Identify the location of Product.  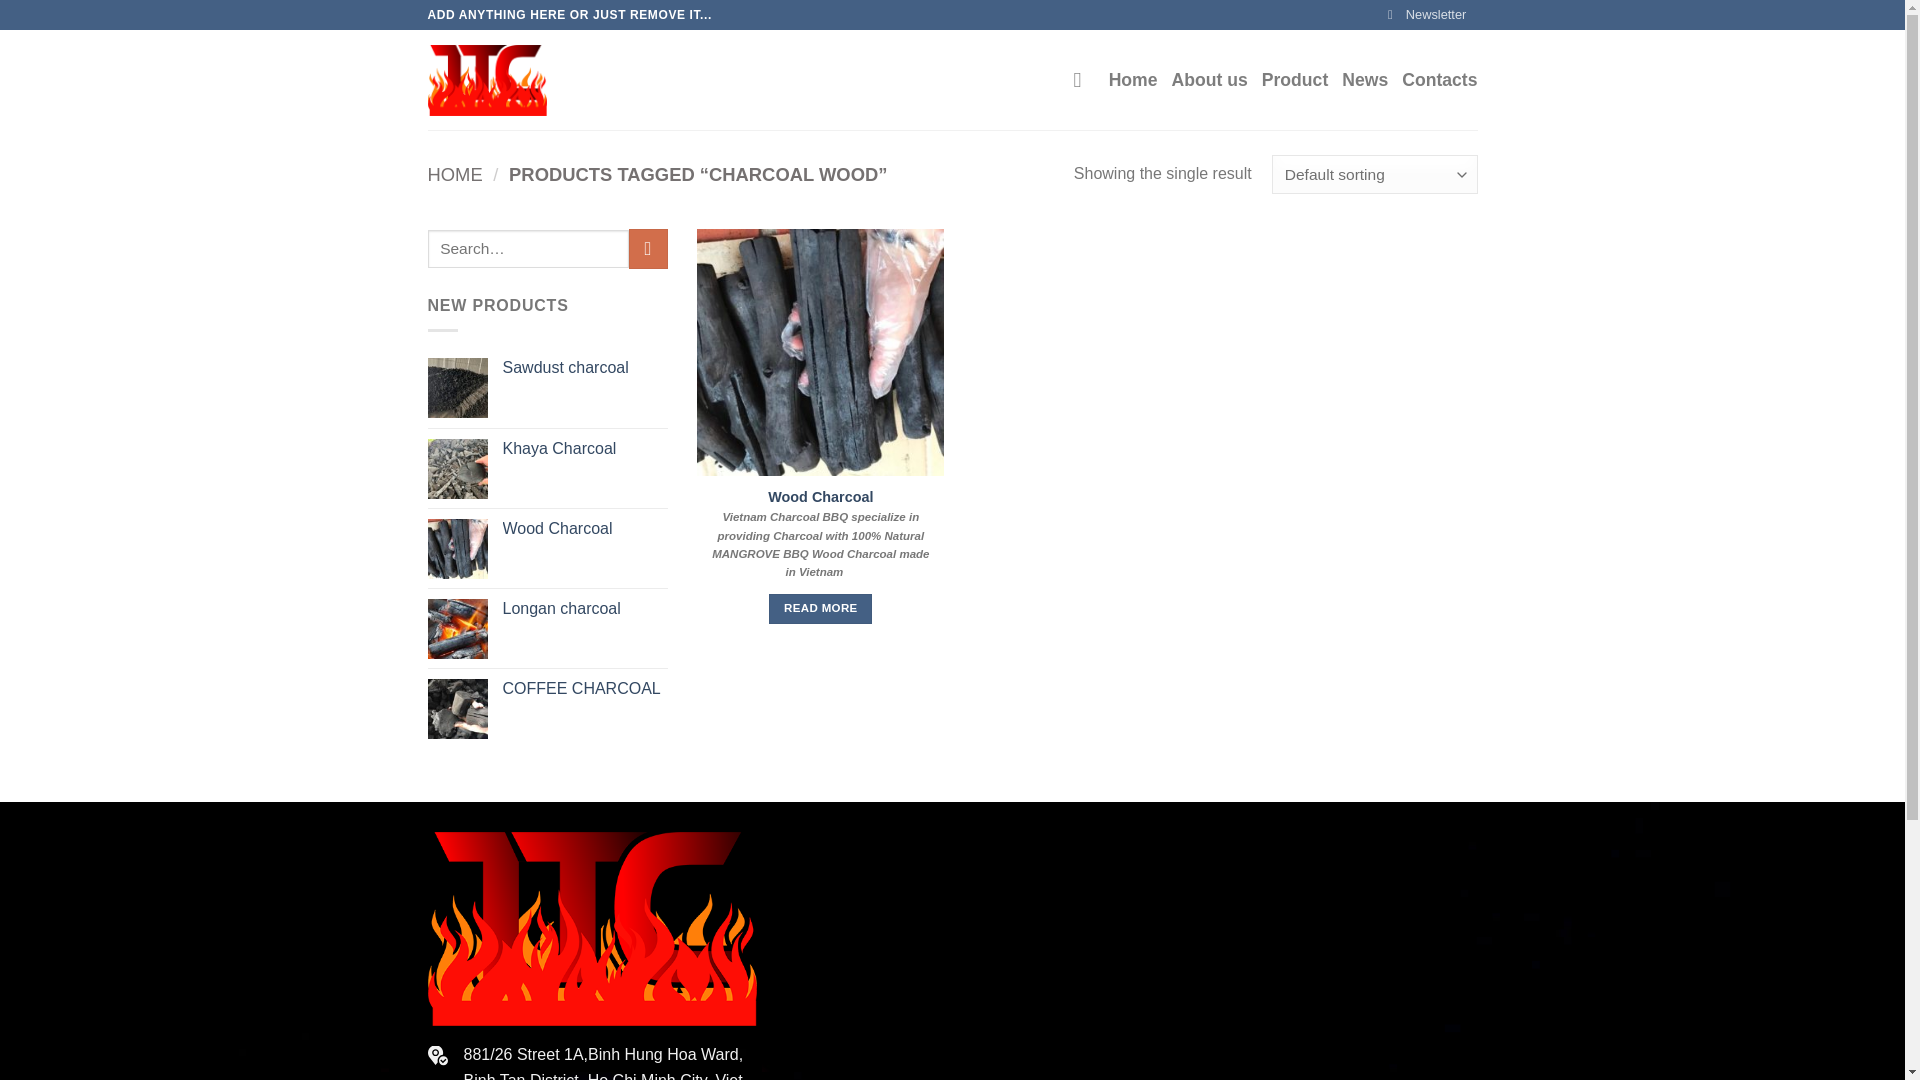
(1294, 80).